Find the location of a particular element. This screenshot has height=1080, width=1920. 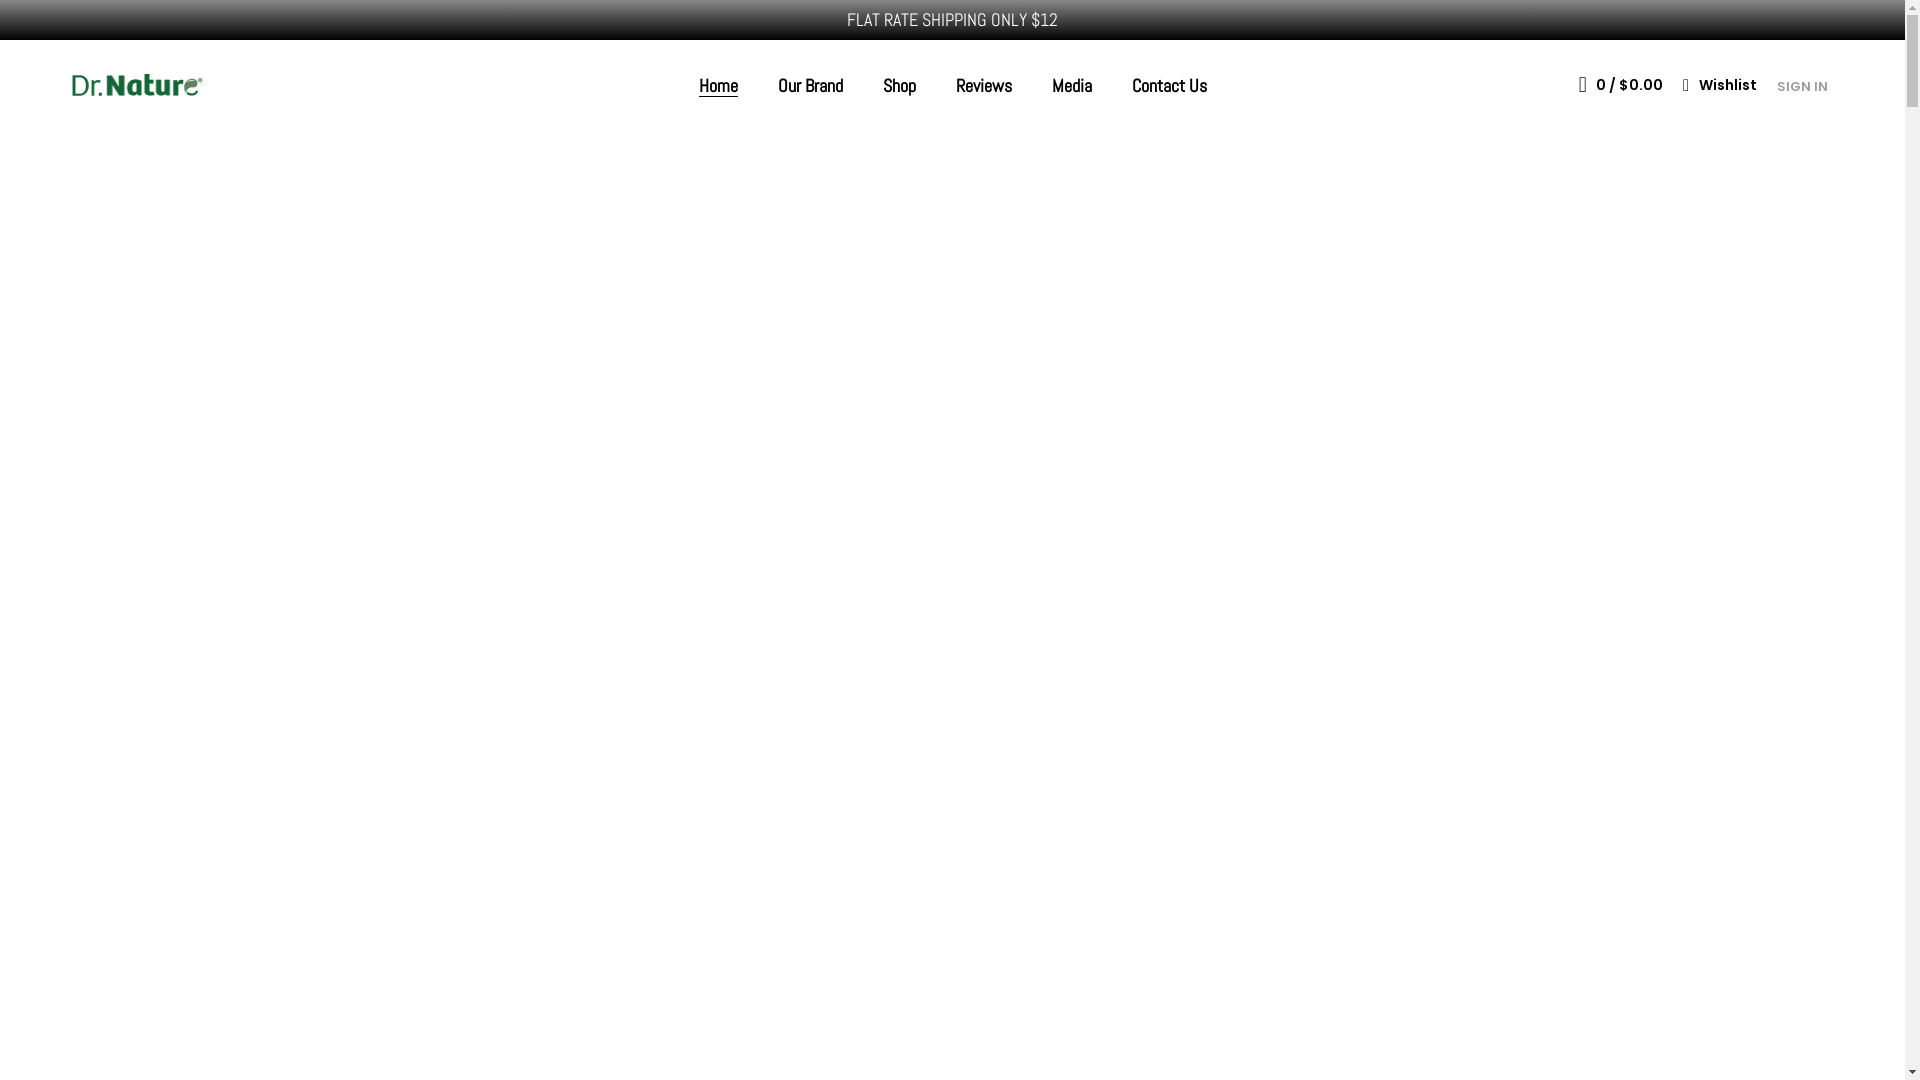

Our Brand is located at coordinates (810, 86).